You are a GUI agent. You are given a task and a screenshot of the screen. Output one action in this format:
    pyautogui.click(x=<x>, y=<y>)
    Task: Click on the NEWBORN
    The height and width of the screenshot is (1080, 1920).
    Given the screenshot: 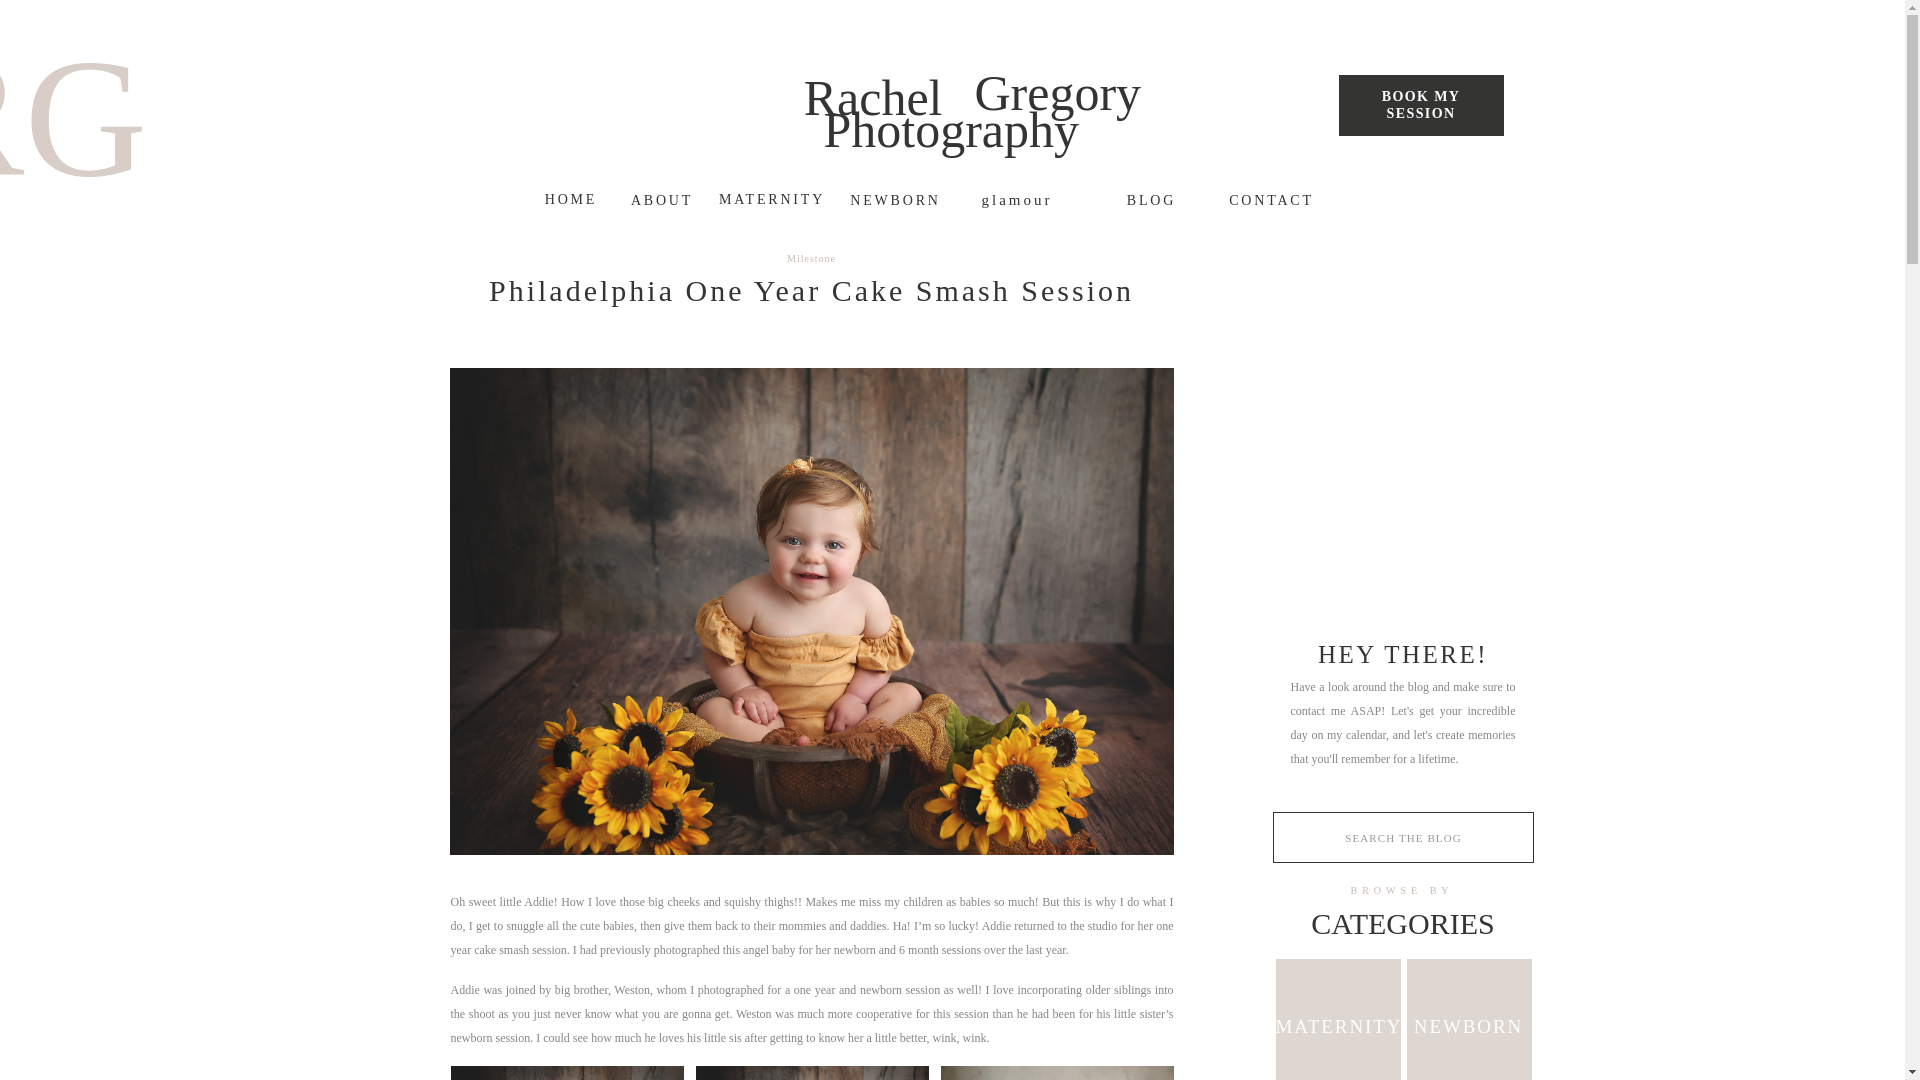 What is the action you would take?
    pyautogui.click(x=895, y=200)
    